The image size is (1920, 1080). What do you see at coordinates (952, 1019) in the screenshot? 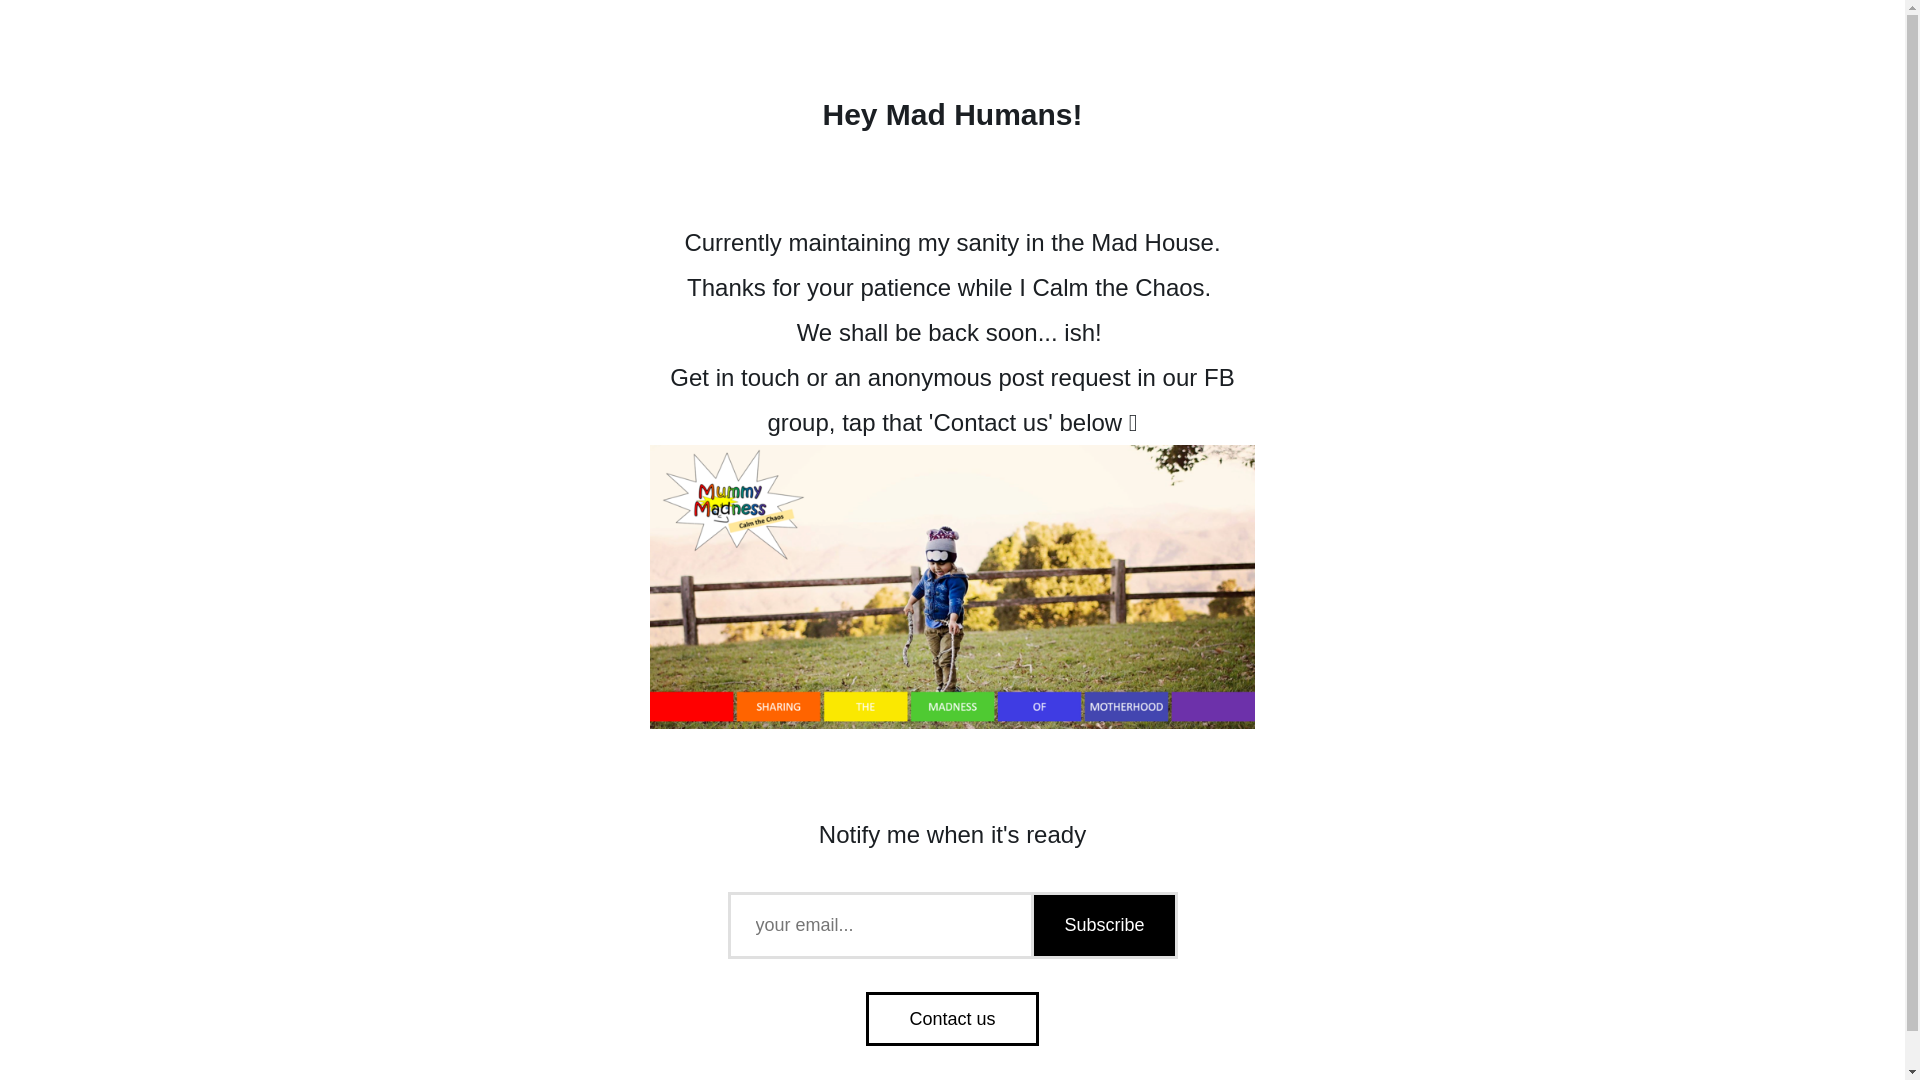
I see `Contact us` at bounding box center [952, 1019].